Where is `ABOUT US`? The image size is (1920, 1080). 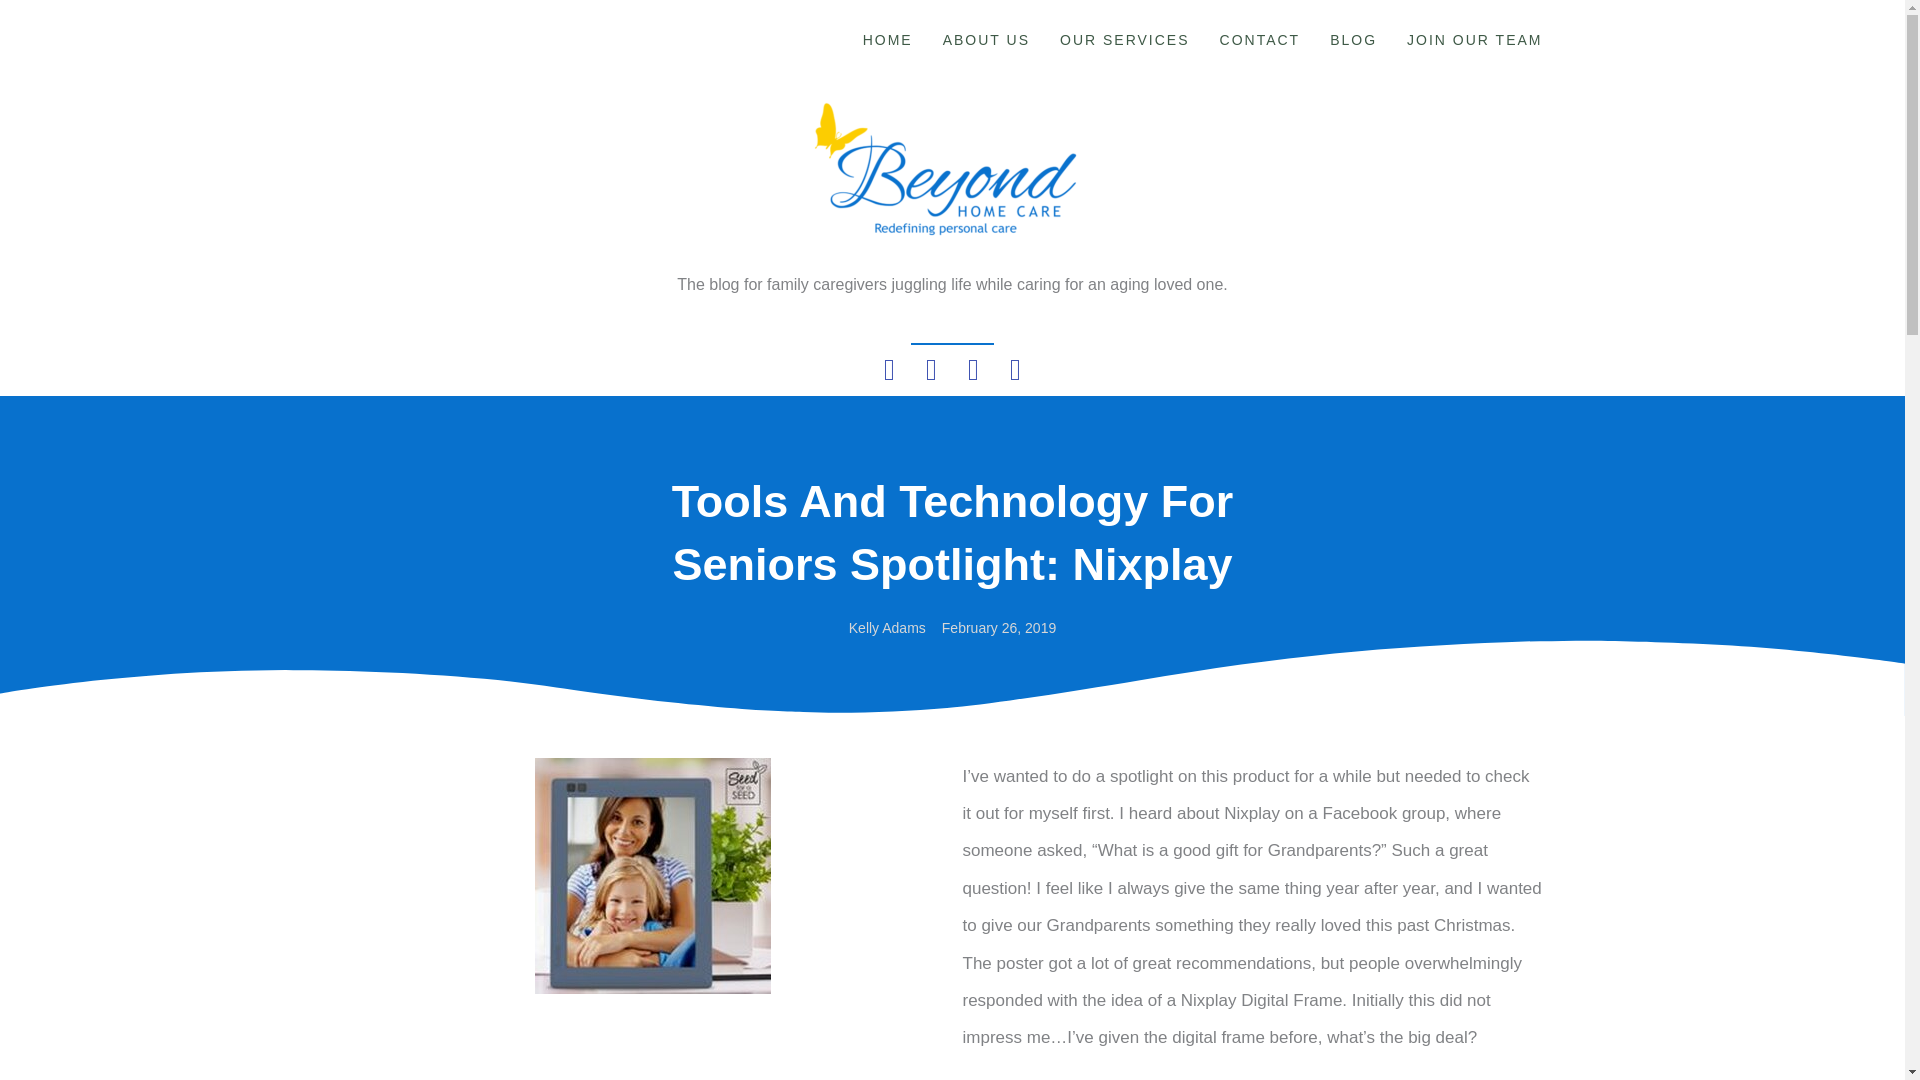 ABOUT US is located at coordinates (986, 40).